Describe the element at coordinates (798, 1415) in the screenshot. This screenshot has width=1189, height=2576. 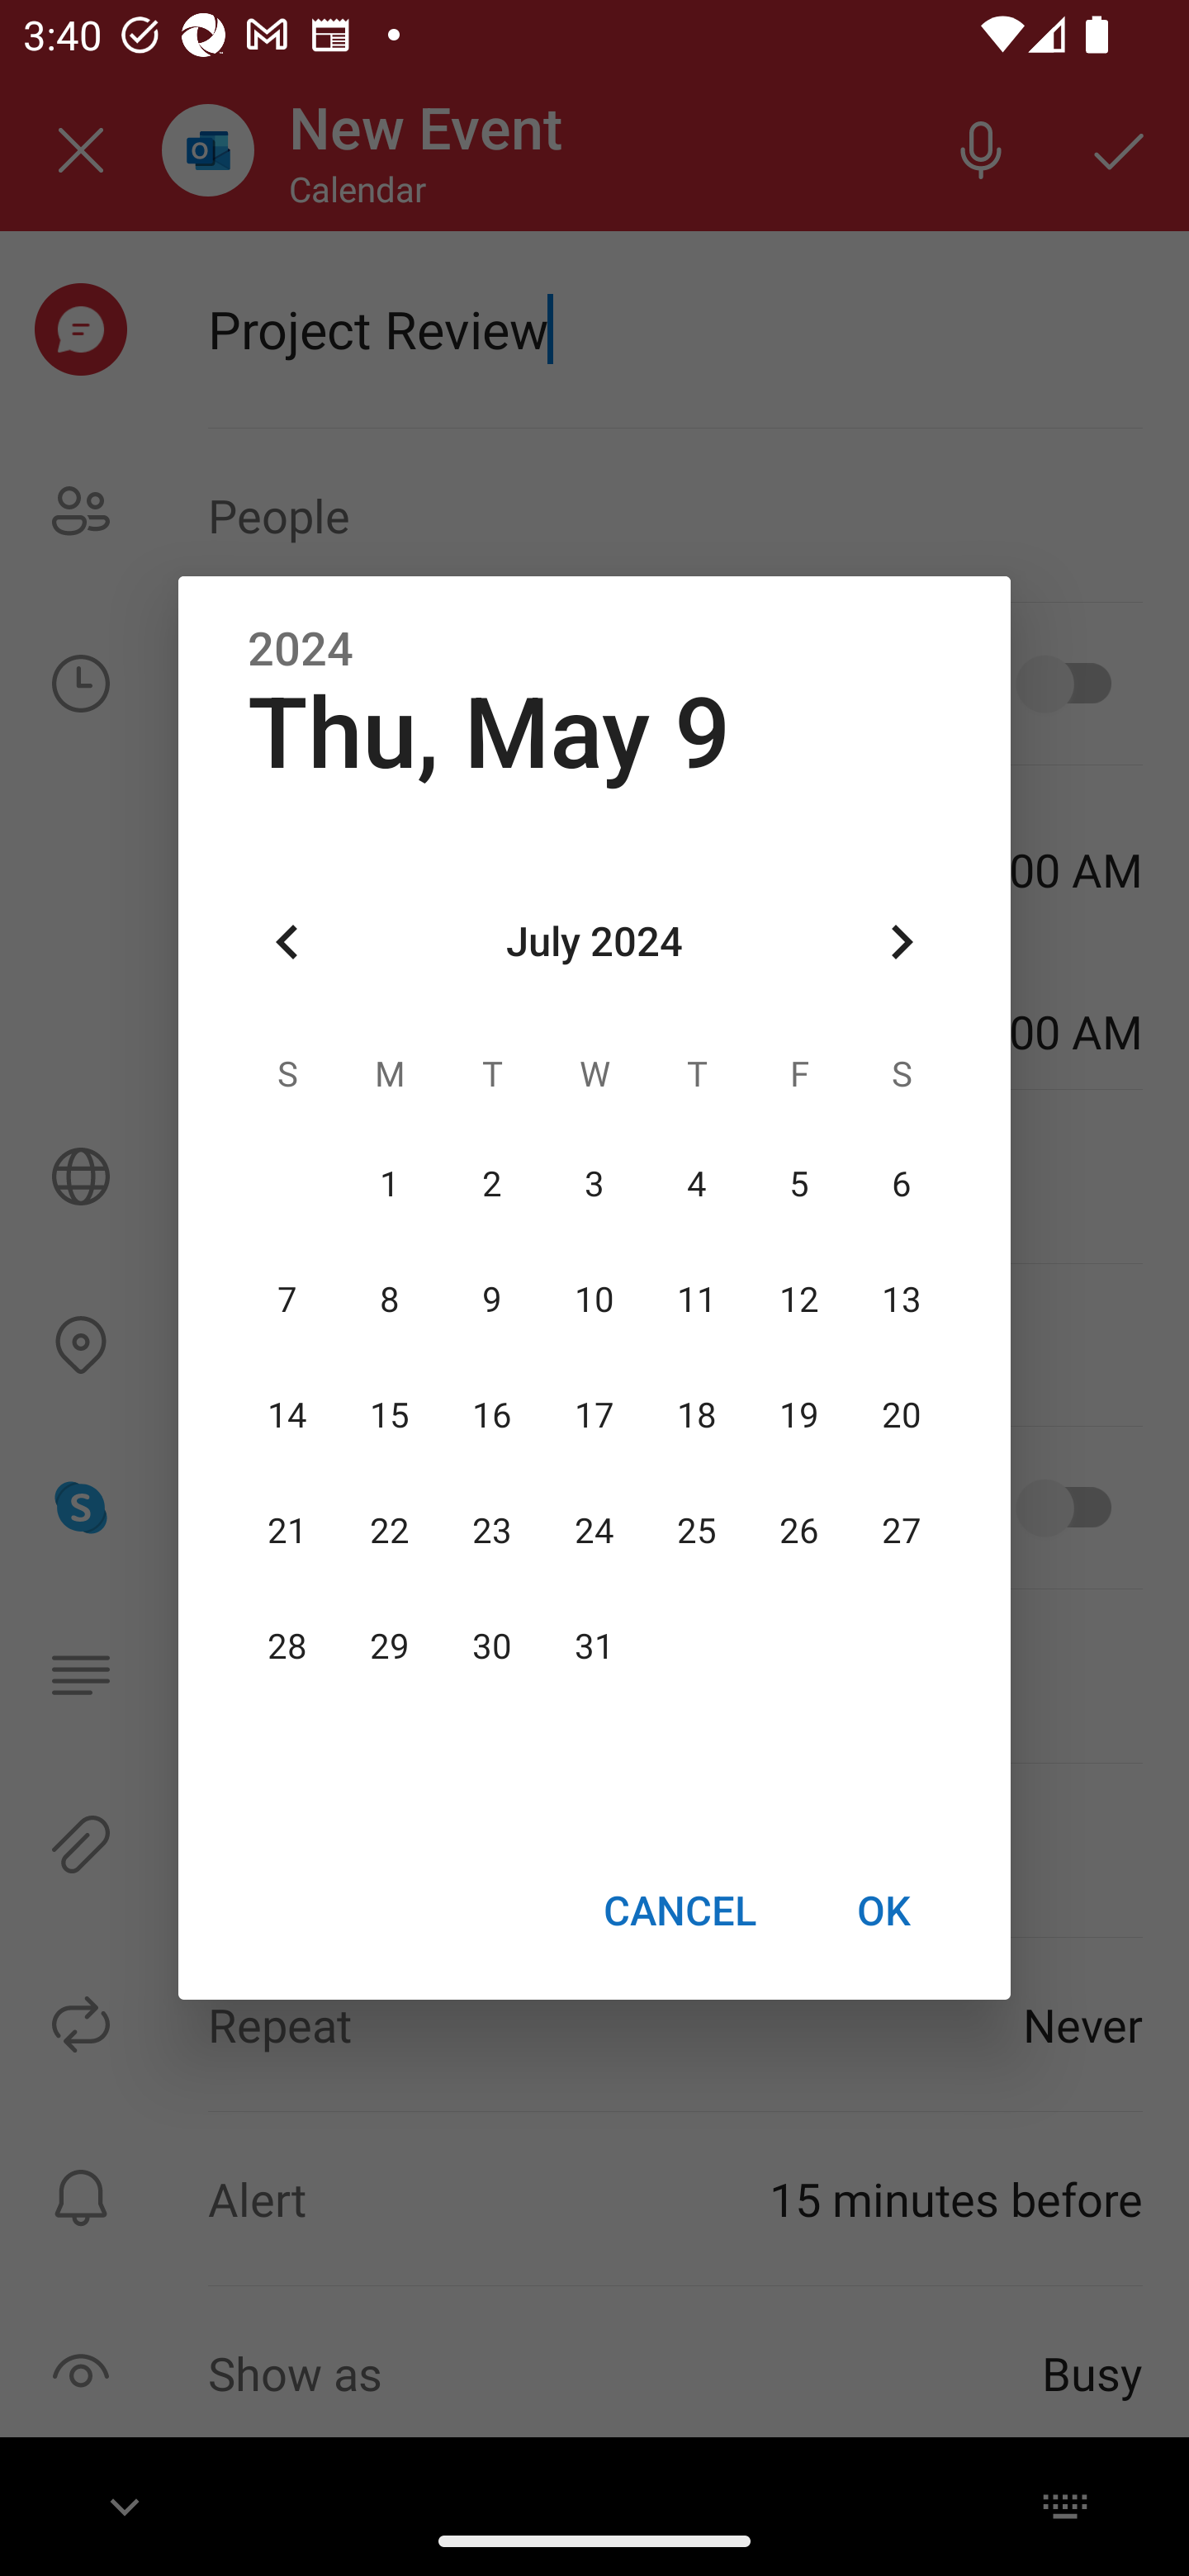
I see `19 19 July 2024` at that location.